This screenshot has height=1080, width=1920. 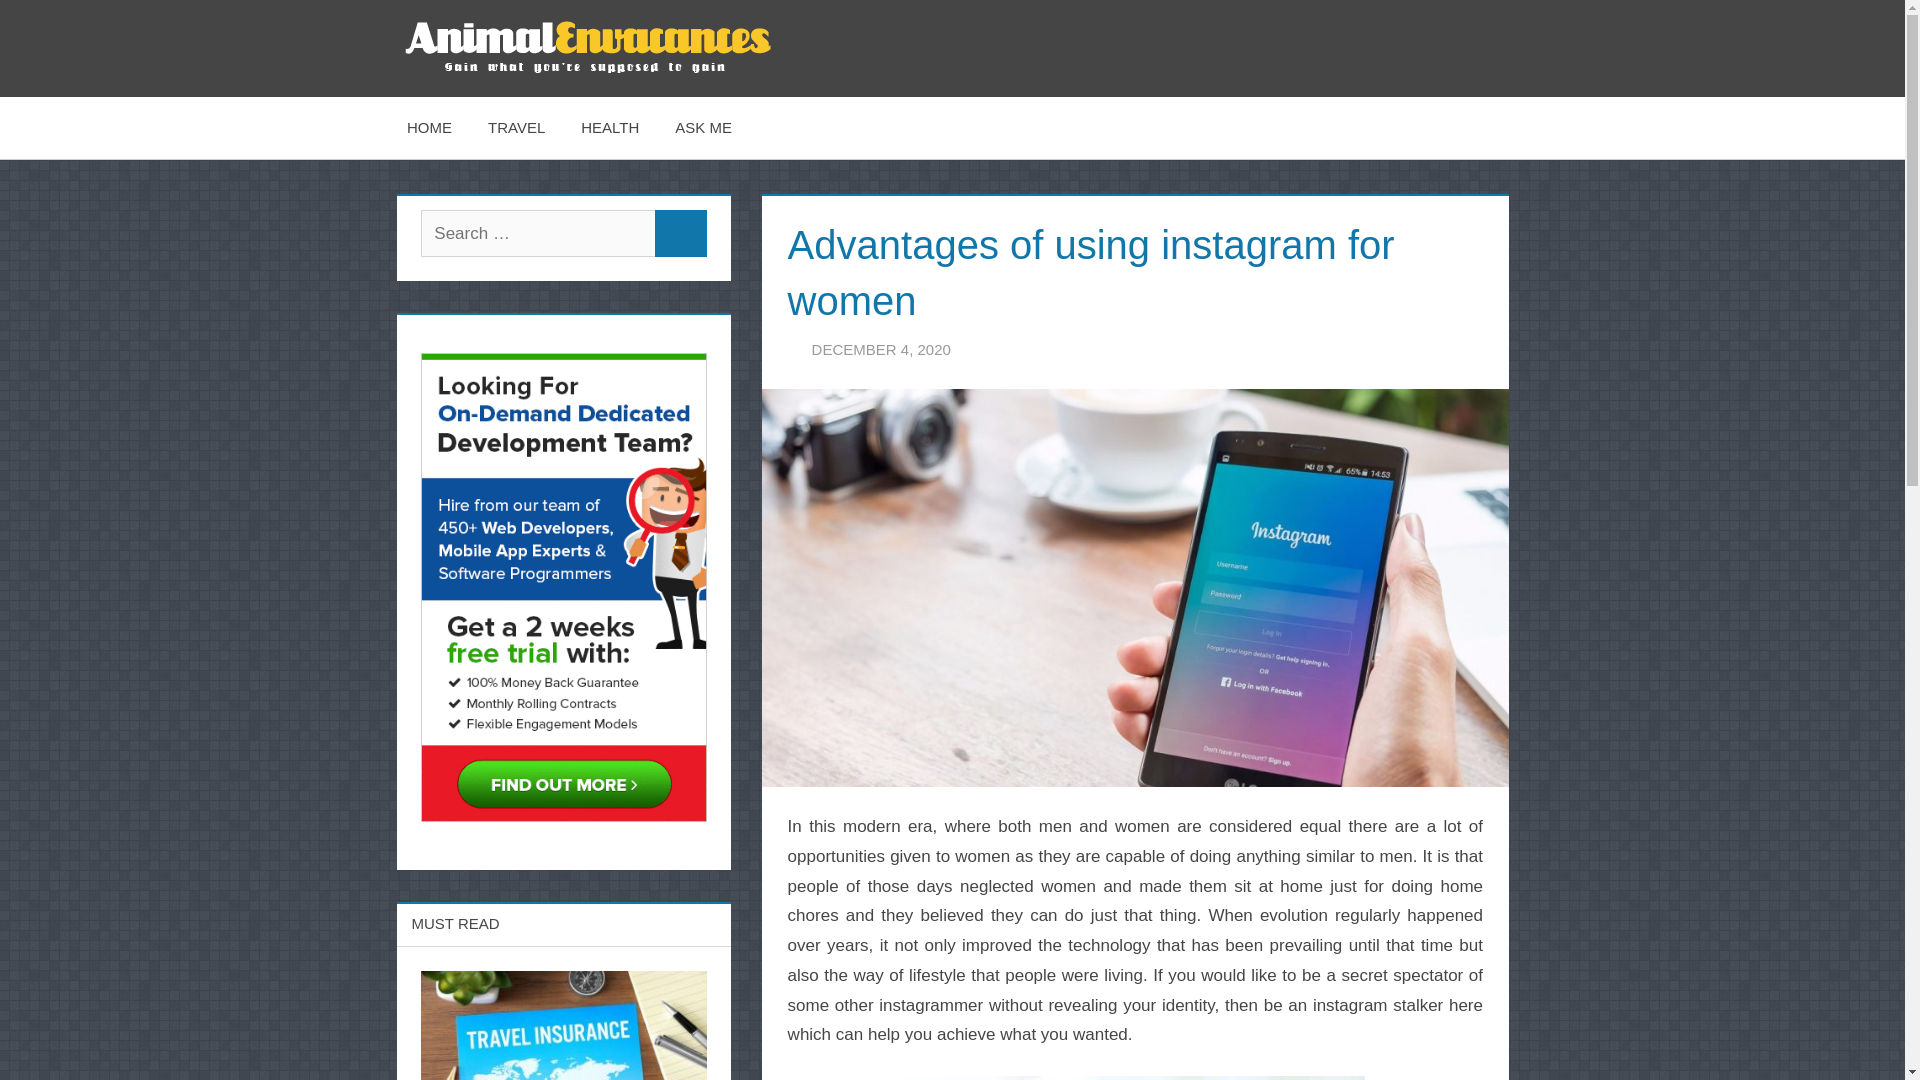 What do you see at coordinates (1015, 349) in the screenshot?
I see `View all posts by Paul` at bounding box center [1015, 349].